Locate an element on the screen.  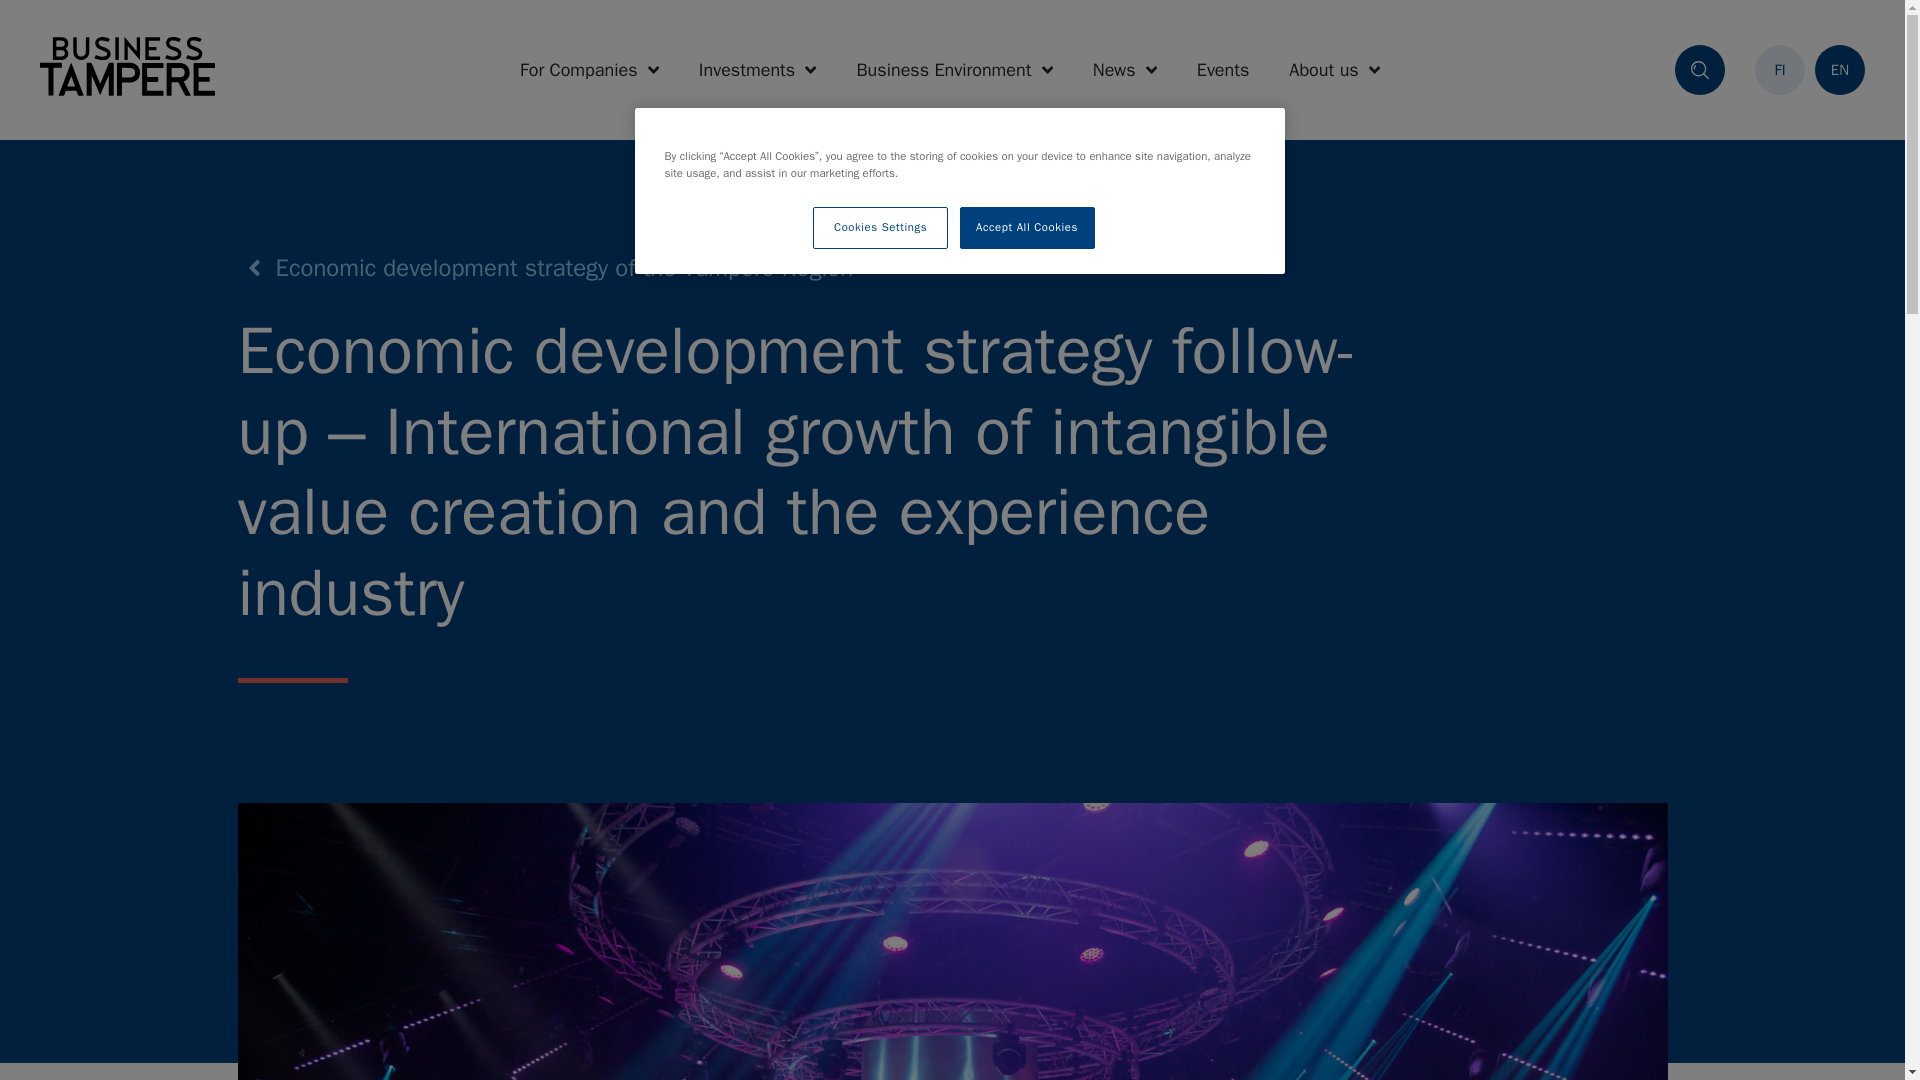
About us is located at coordinates (1334, 70).